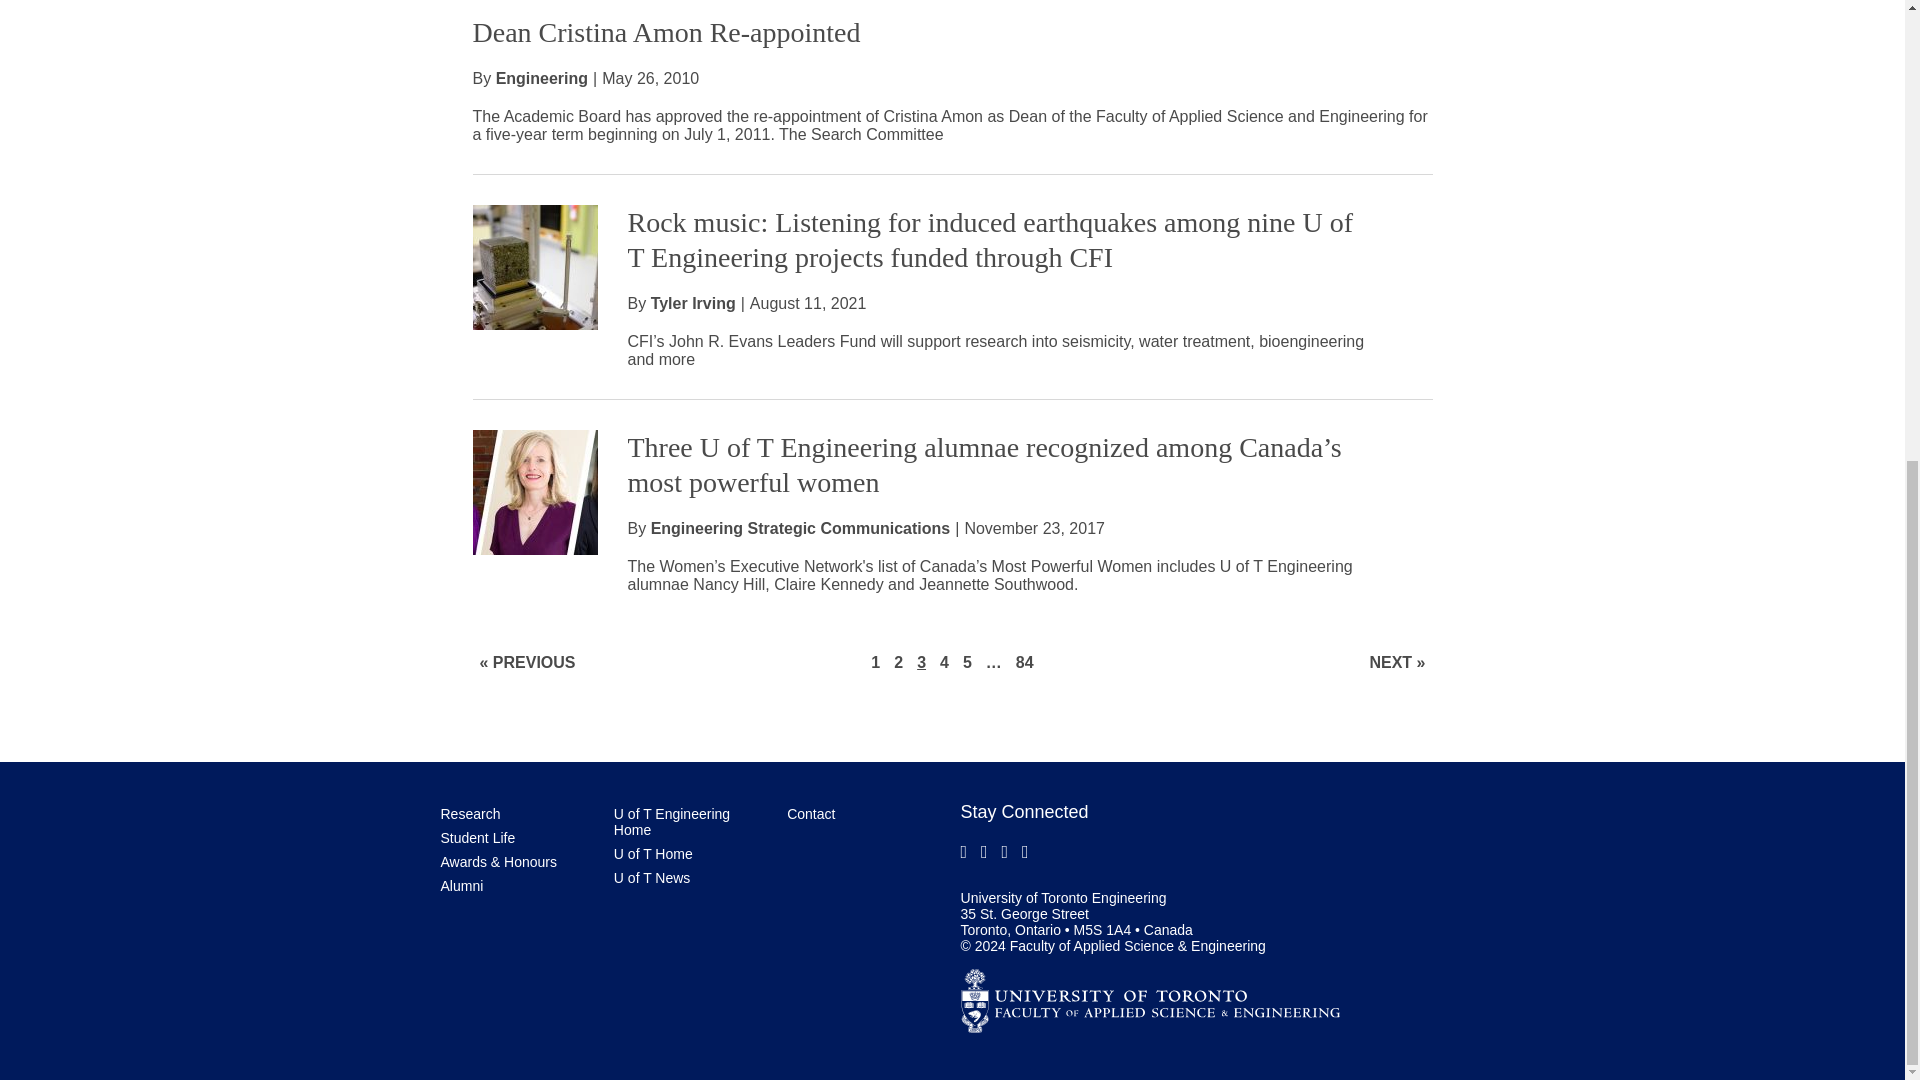 This screenshot has width=1920, height=1080. I want to click on Student Life, so click(476, 838).